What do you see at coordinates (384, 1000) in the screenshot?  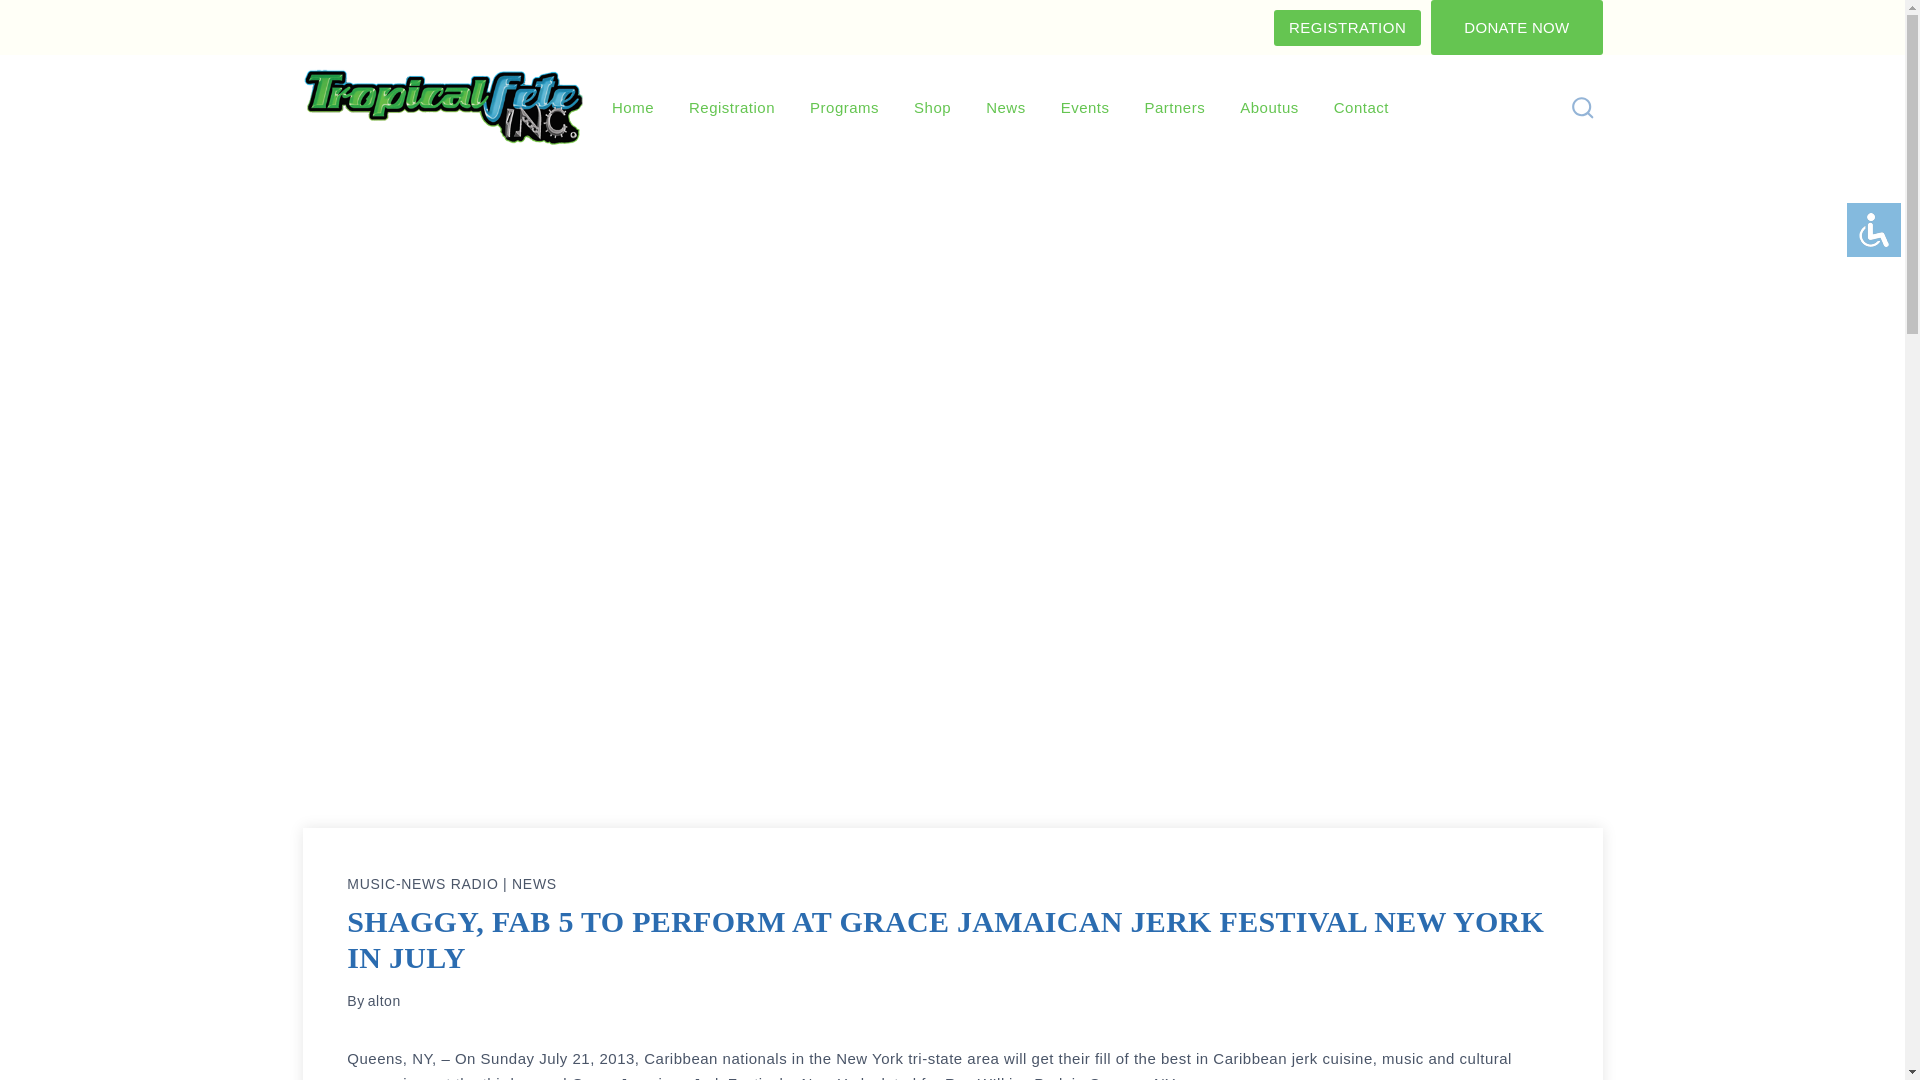 I see `alton` at bounding box center [384, 1000].